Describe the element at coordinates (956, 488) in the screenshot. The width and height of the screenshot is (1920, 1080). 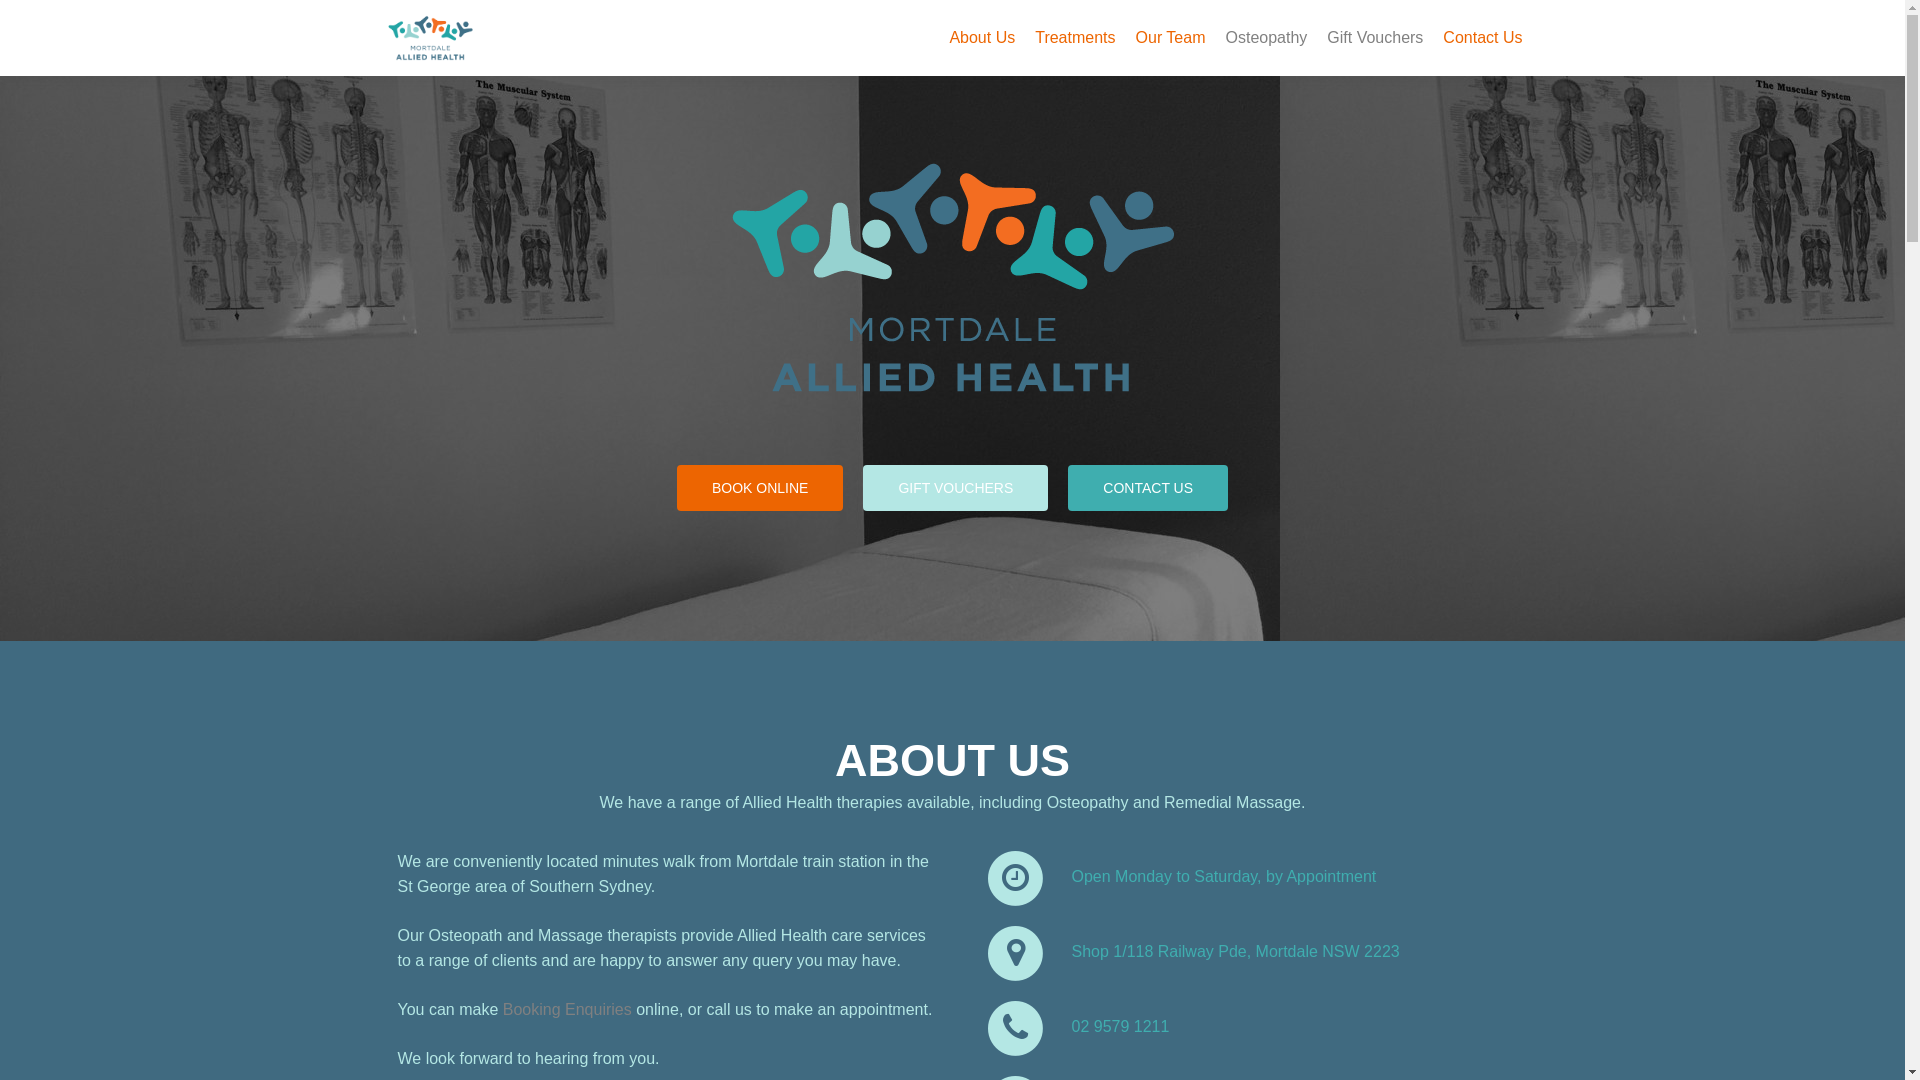
I see `GIFT VOUCHERS` at that location.